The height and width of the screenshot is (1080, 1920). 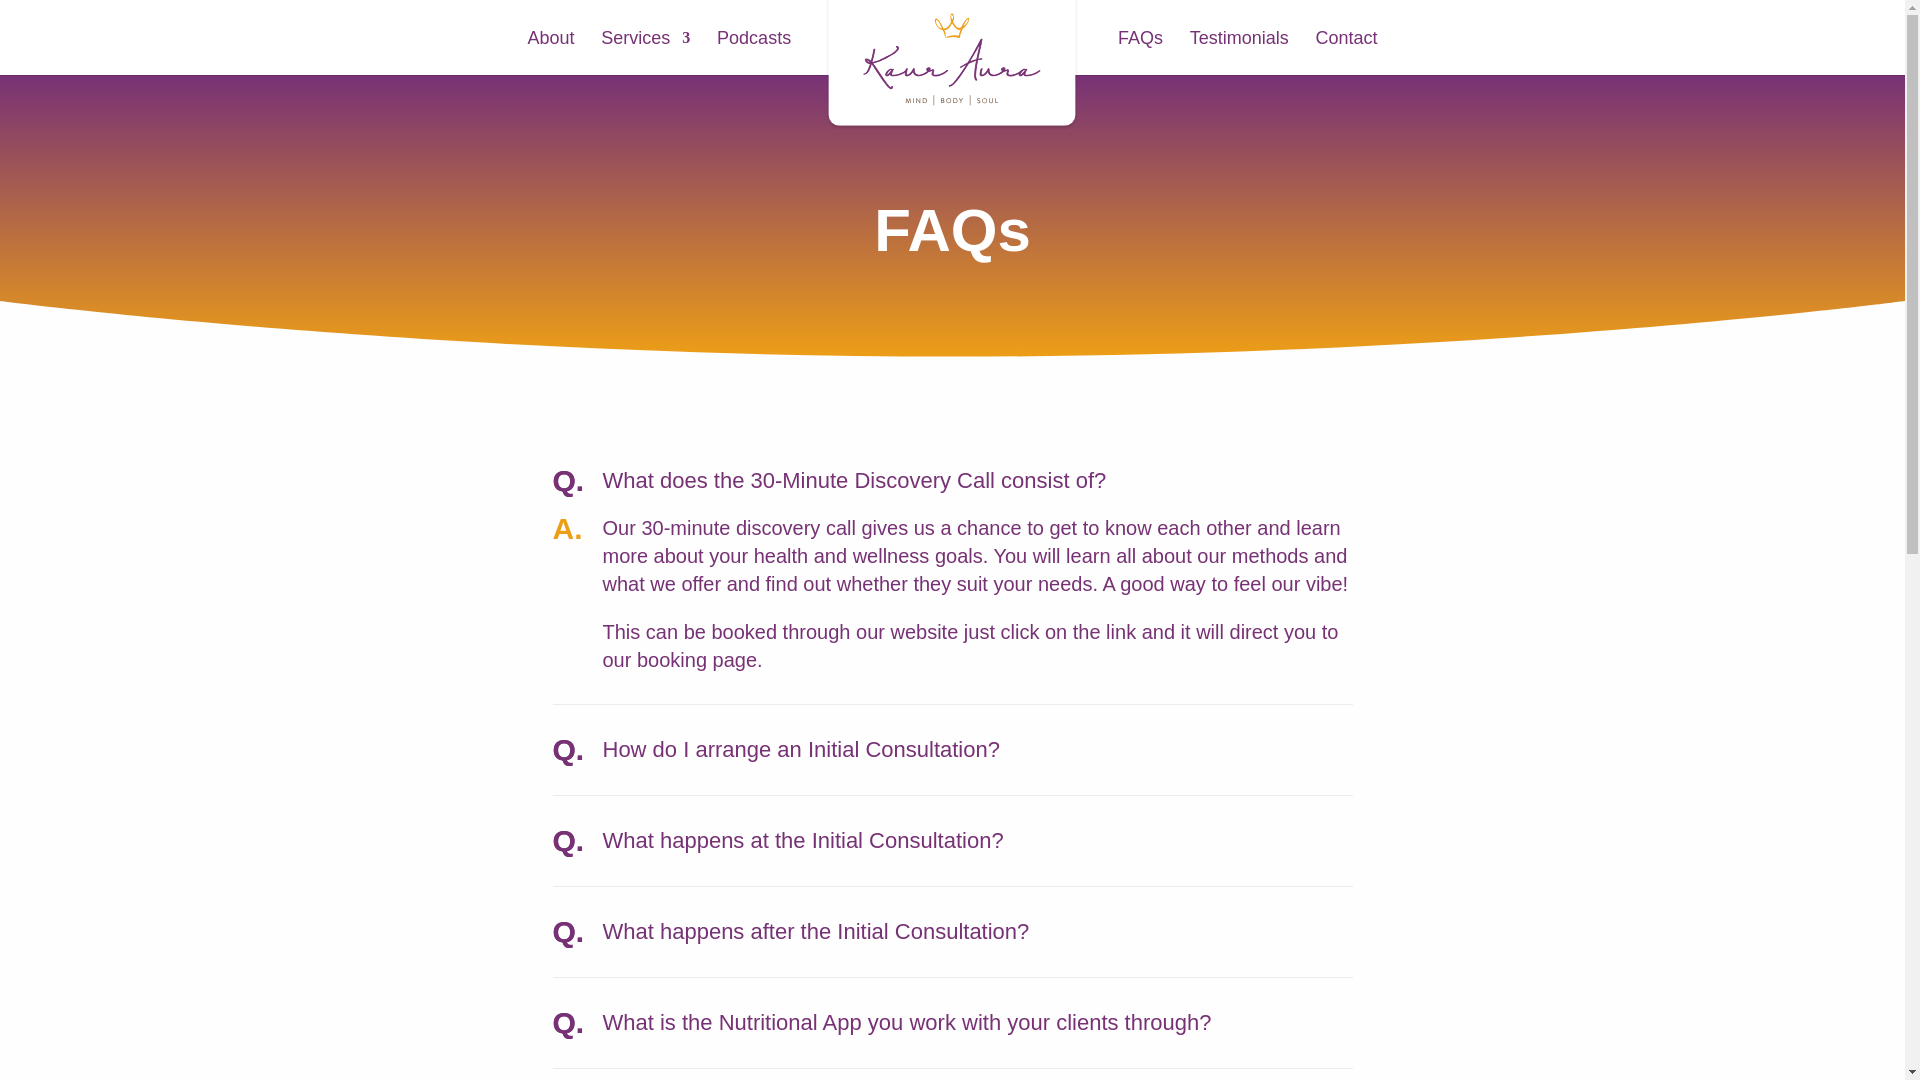 I want to click on Testimonials, so click(x=1239, y=52).